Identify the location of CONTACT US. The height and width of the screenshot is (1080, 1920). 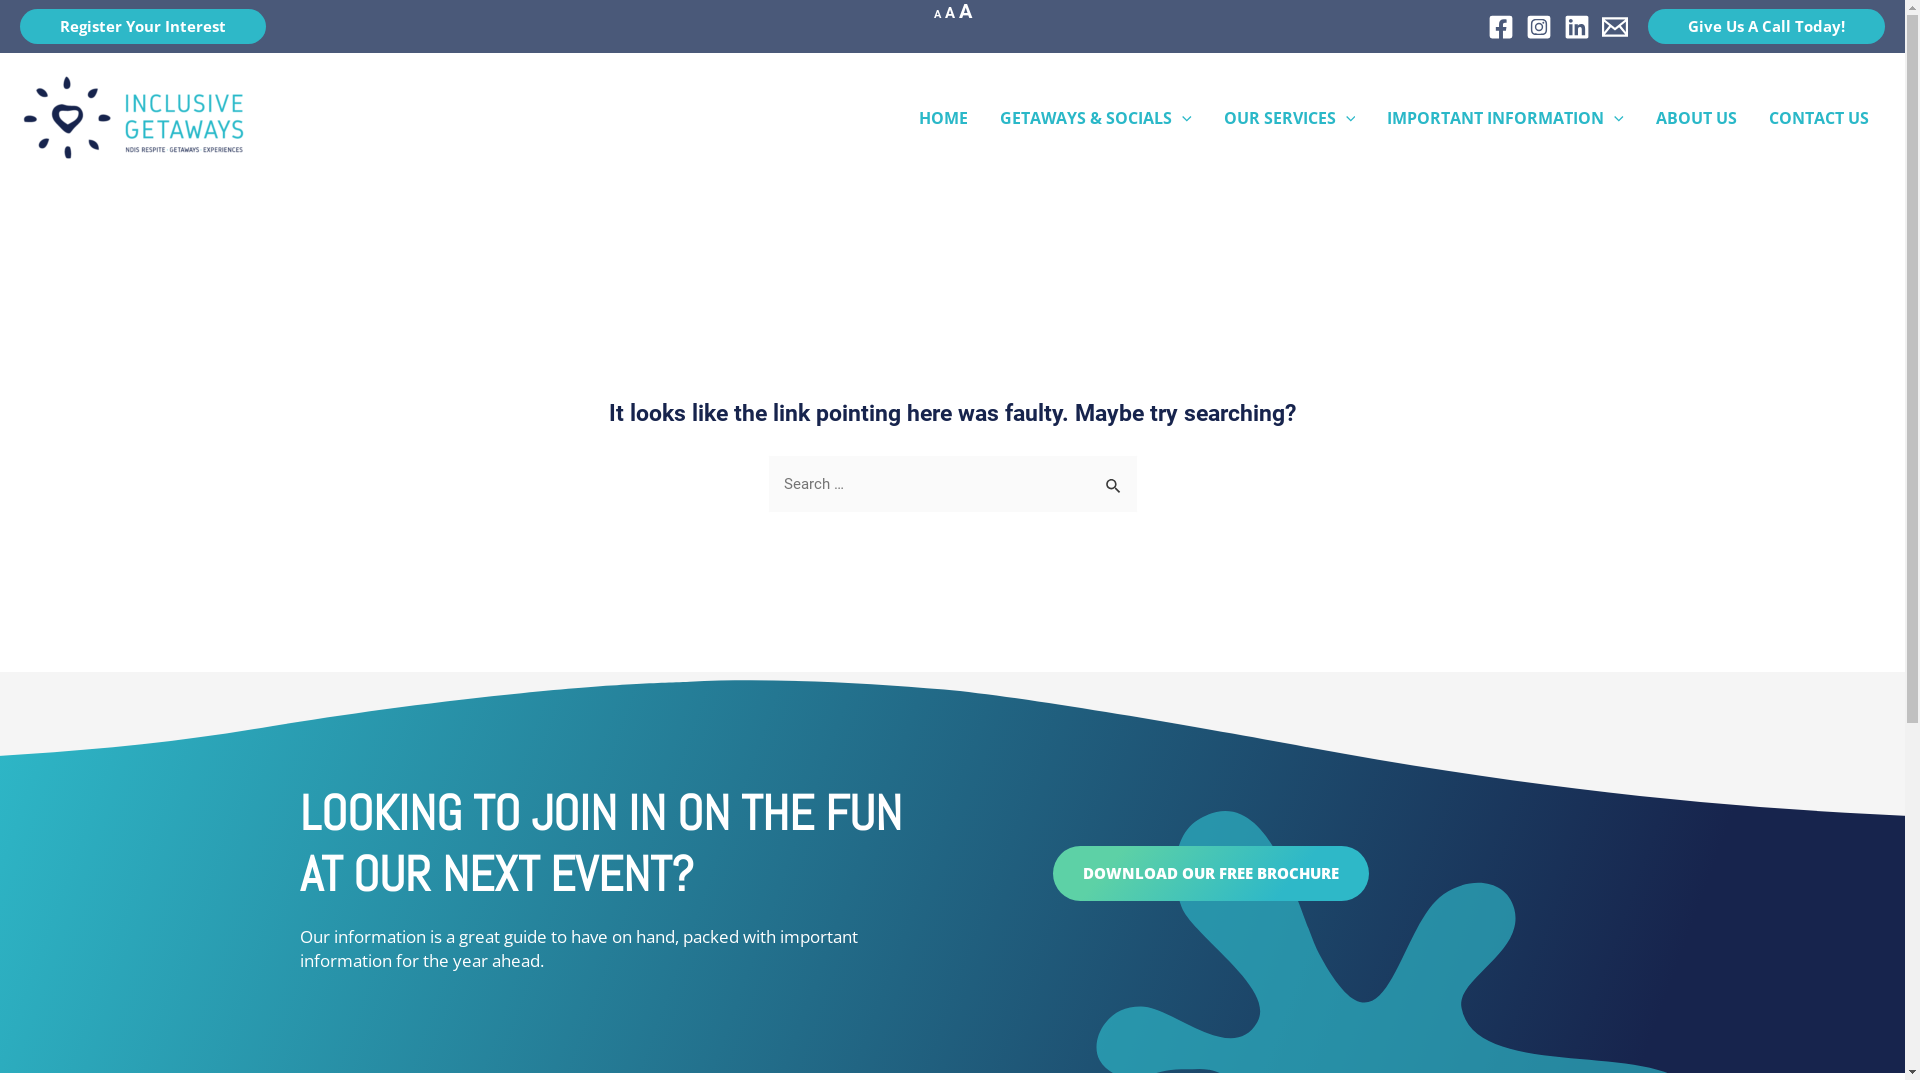
(1819, 118).